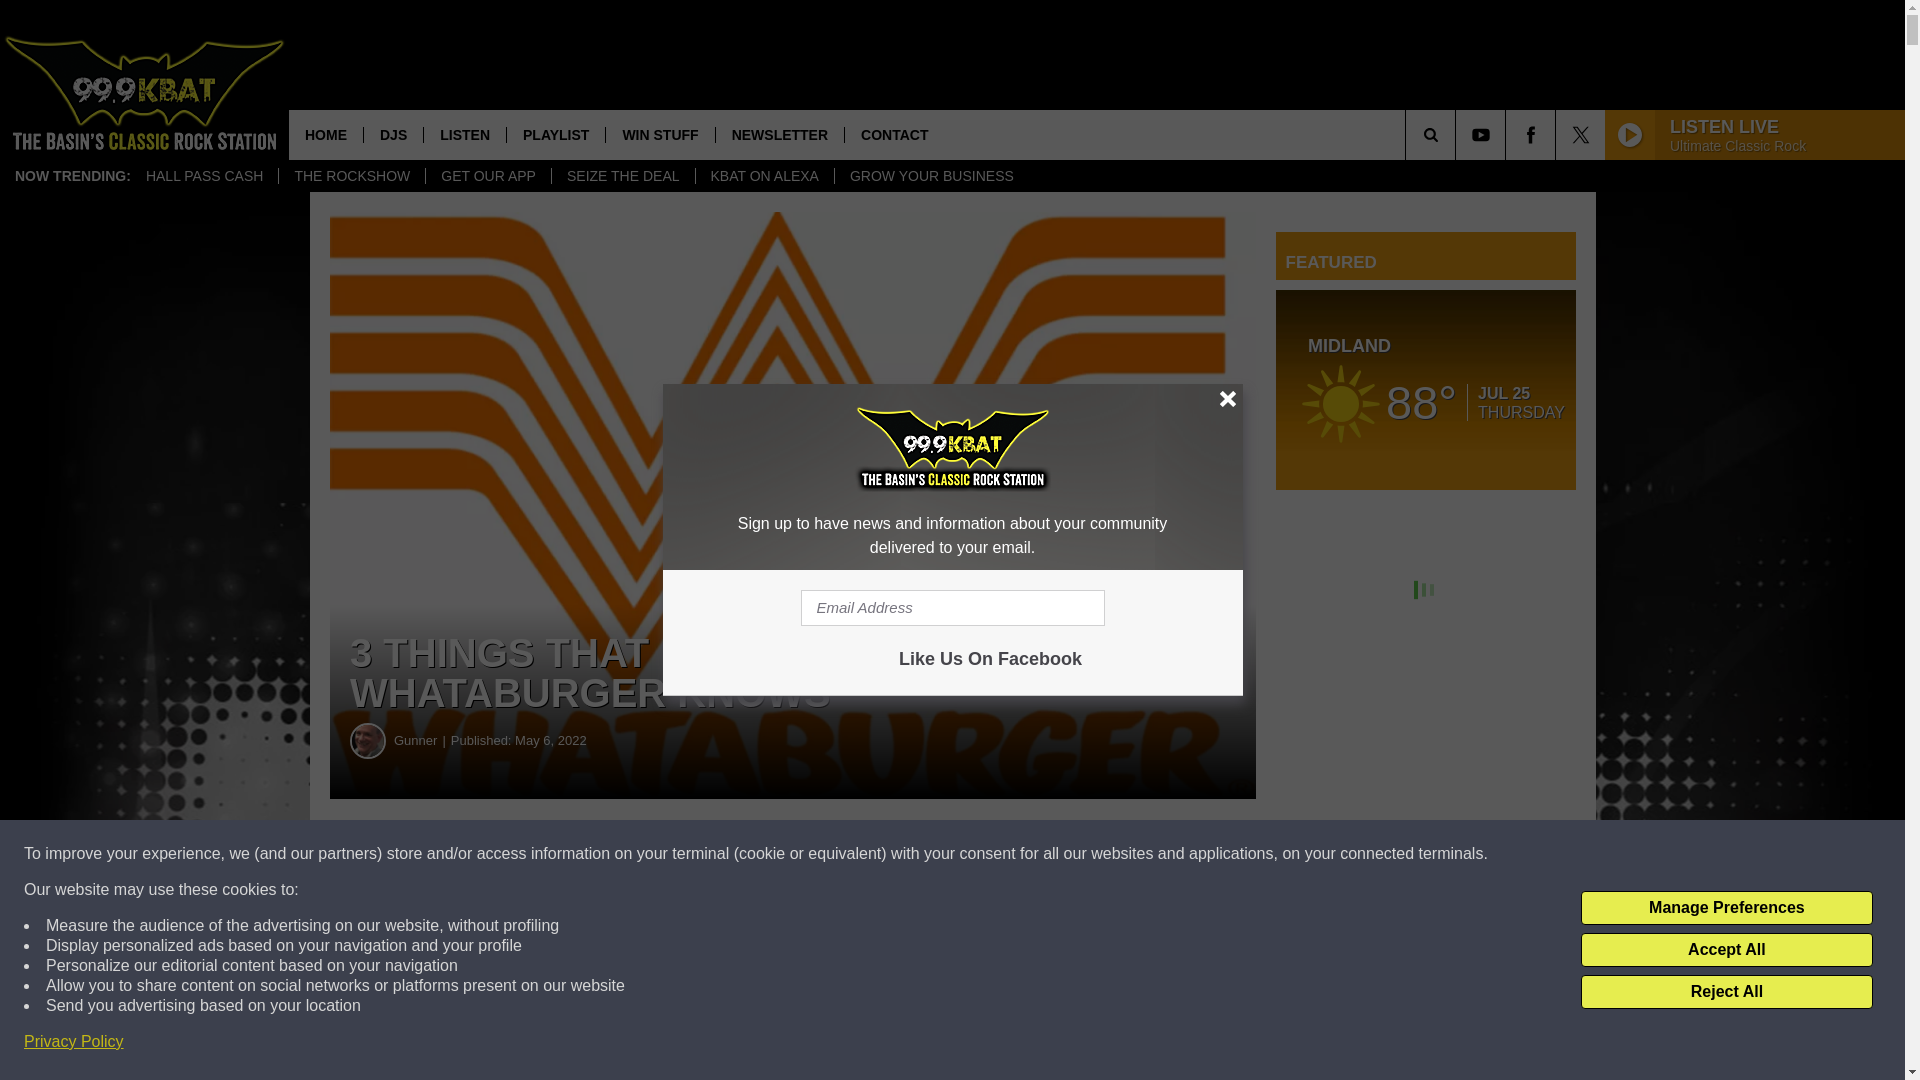 This screenshot has width=1920, height=1080. What do you see at coordinates (326, 134) in the screenshot?
I see `HOME` at bounding box center [326, 134].